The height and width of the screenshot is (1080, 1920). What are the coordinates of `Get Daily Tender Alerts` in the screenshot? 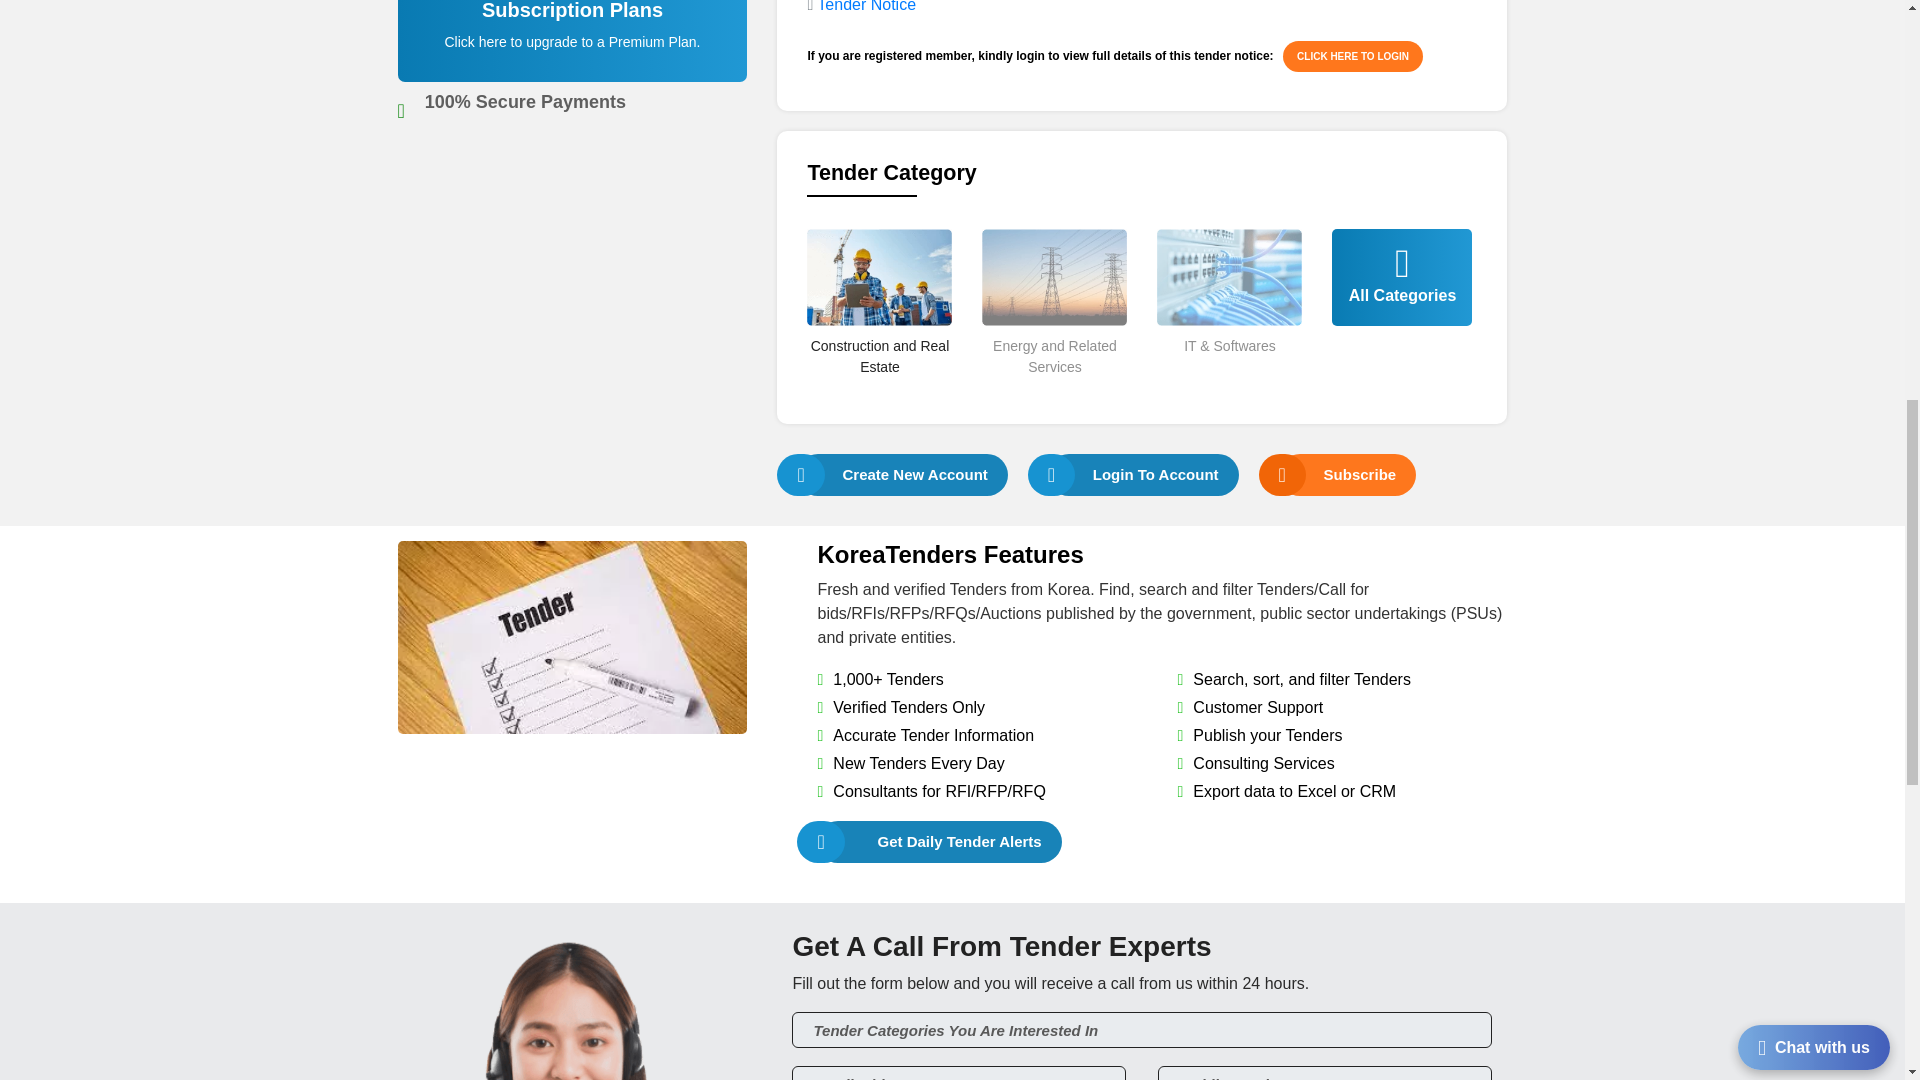 It's located at (939, 842).